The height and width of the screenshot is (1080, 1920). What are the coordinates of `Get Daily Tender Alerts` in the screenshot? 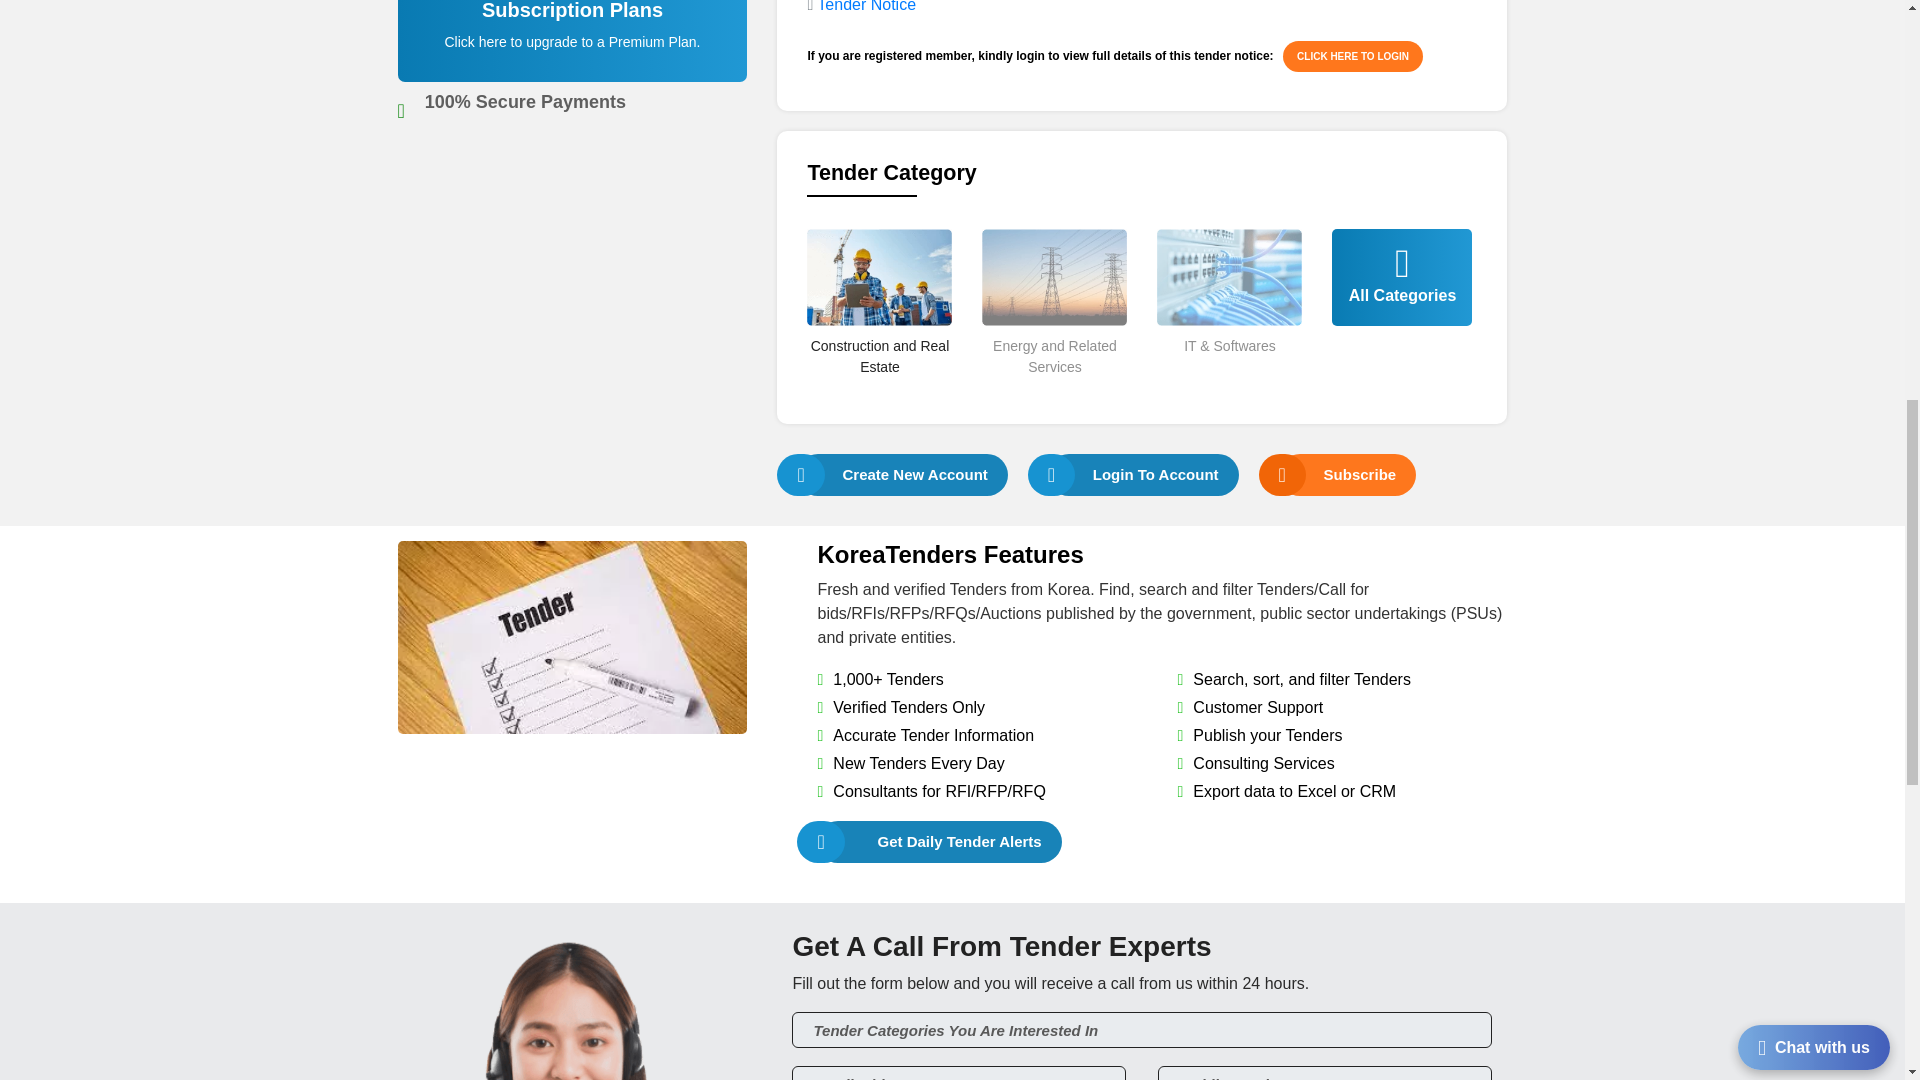 It's located at (939, 842).